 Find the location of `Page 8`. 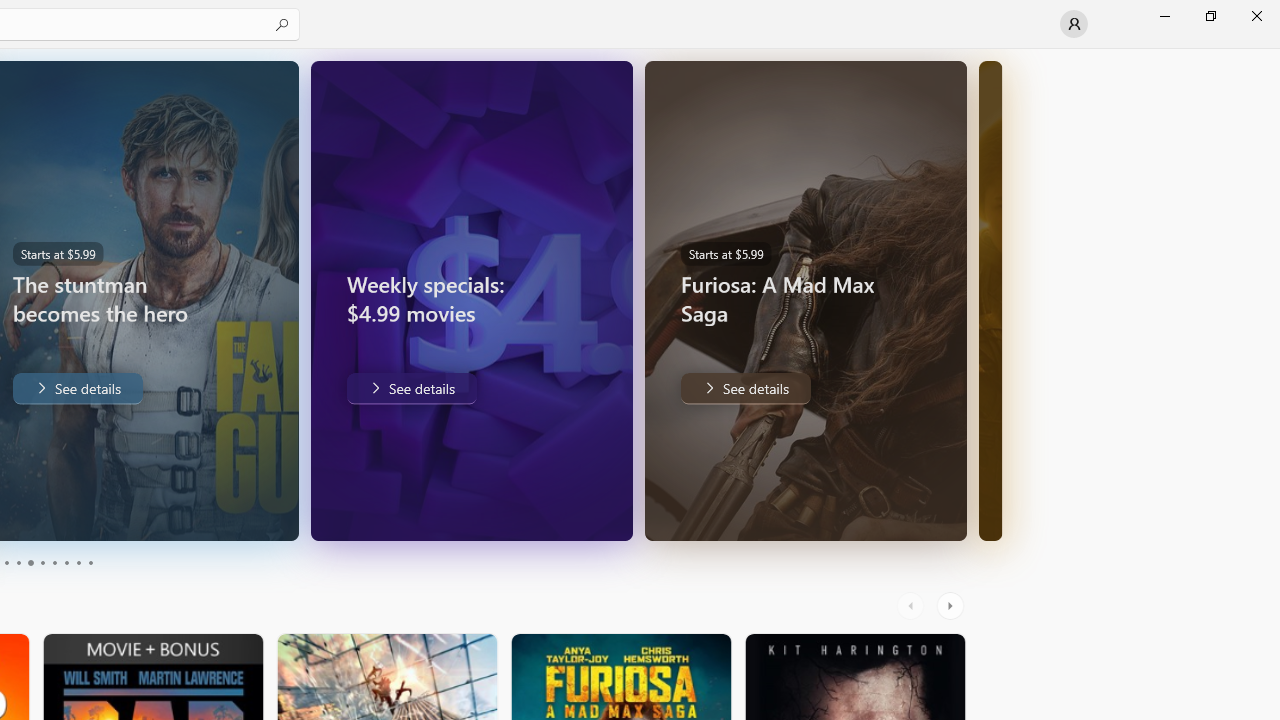

Page 8 is located at coordinates (66, 562).